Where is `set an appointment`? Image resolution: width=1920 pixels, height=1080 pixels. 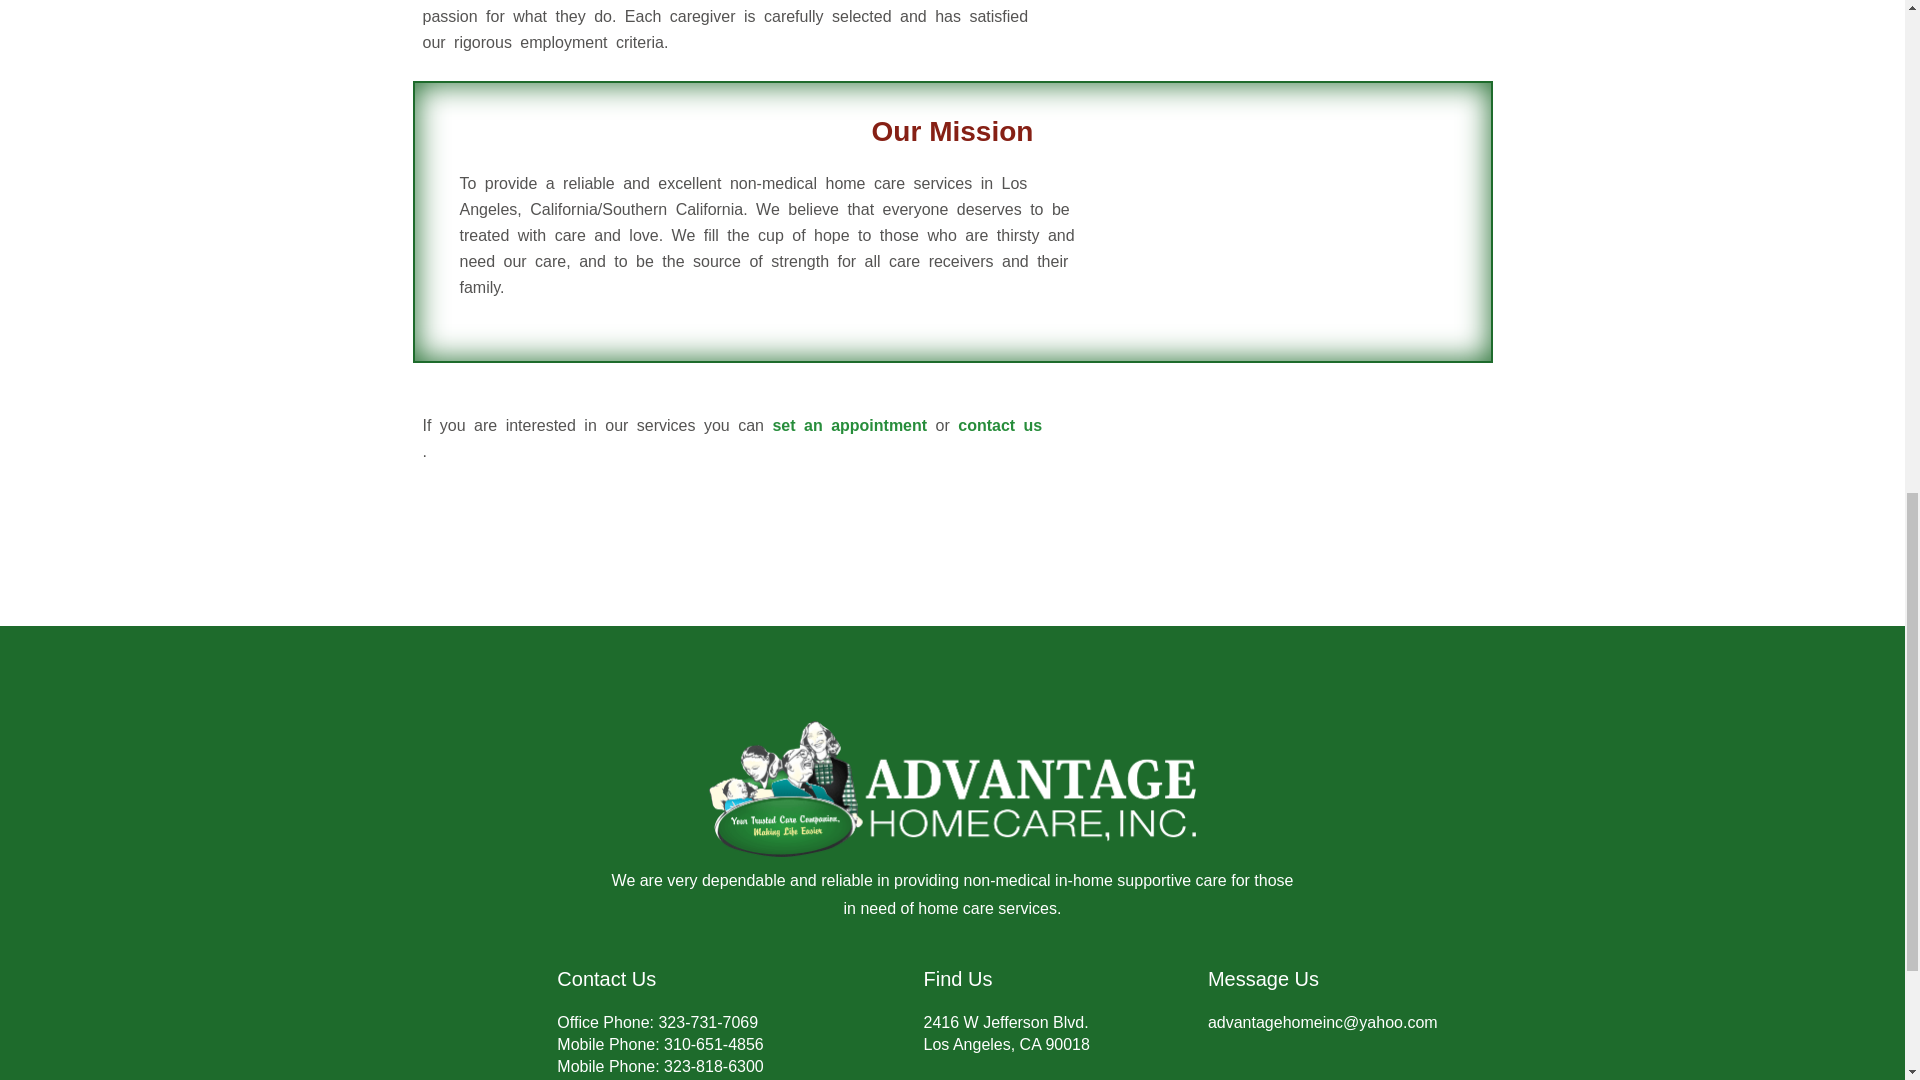 set an appointment is located at coordinates (849, 425).